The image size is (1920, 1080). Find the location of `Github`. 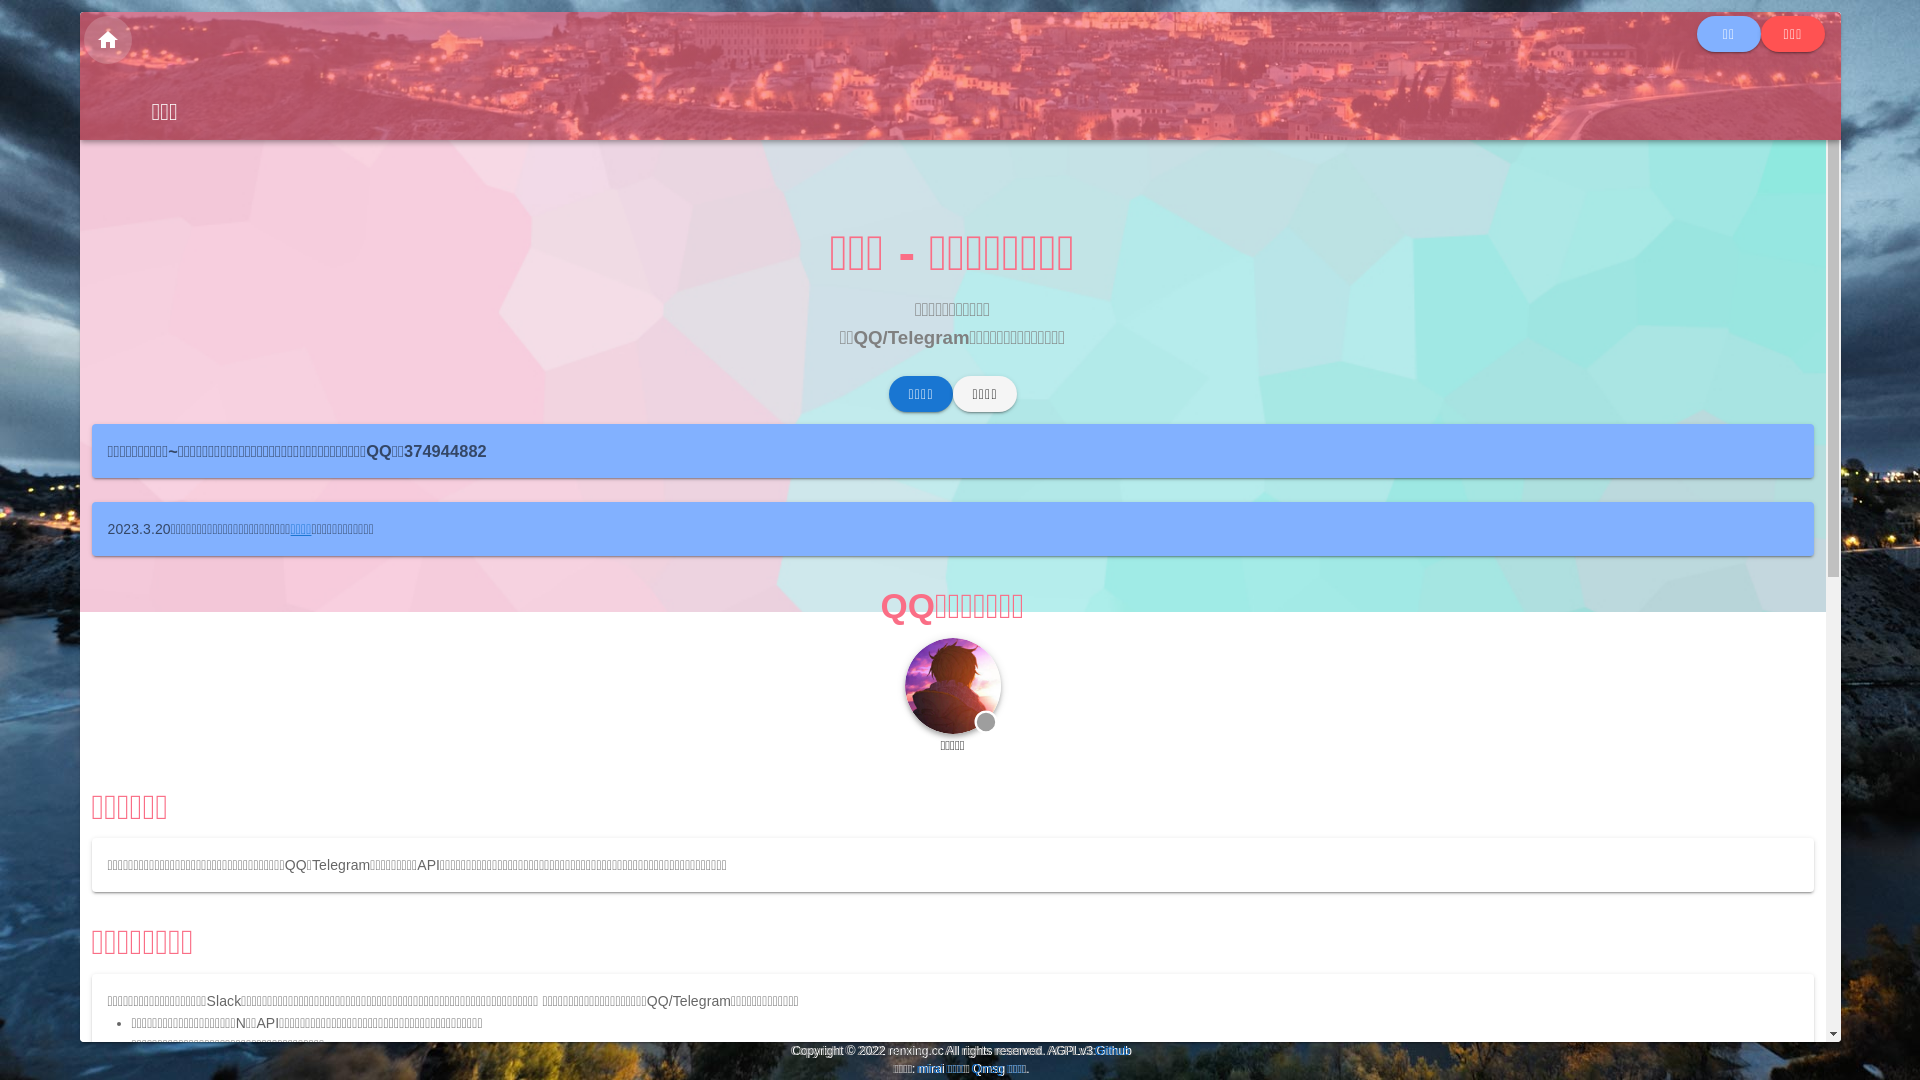

Github is located at coordinates (1112, 1051).